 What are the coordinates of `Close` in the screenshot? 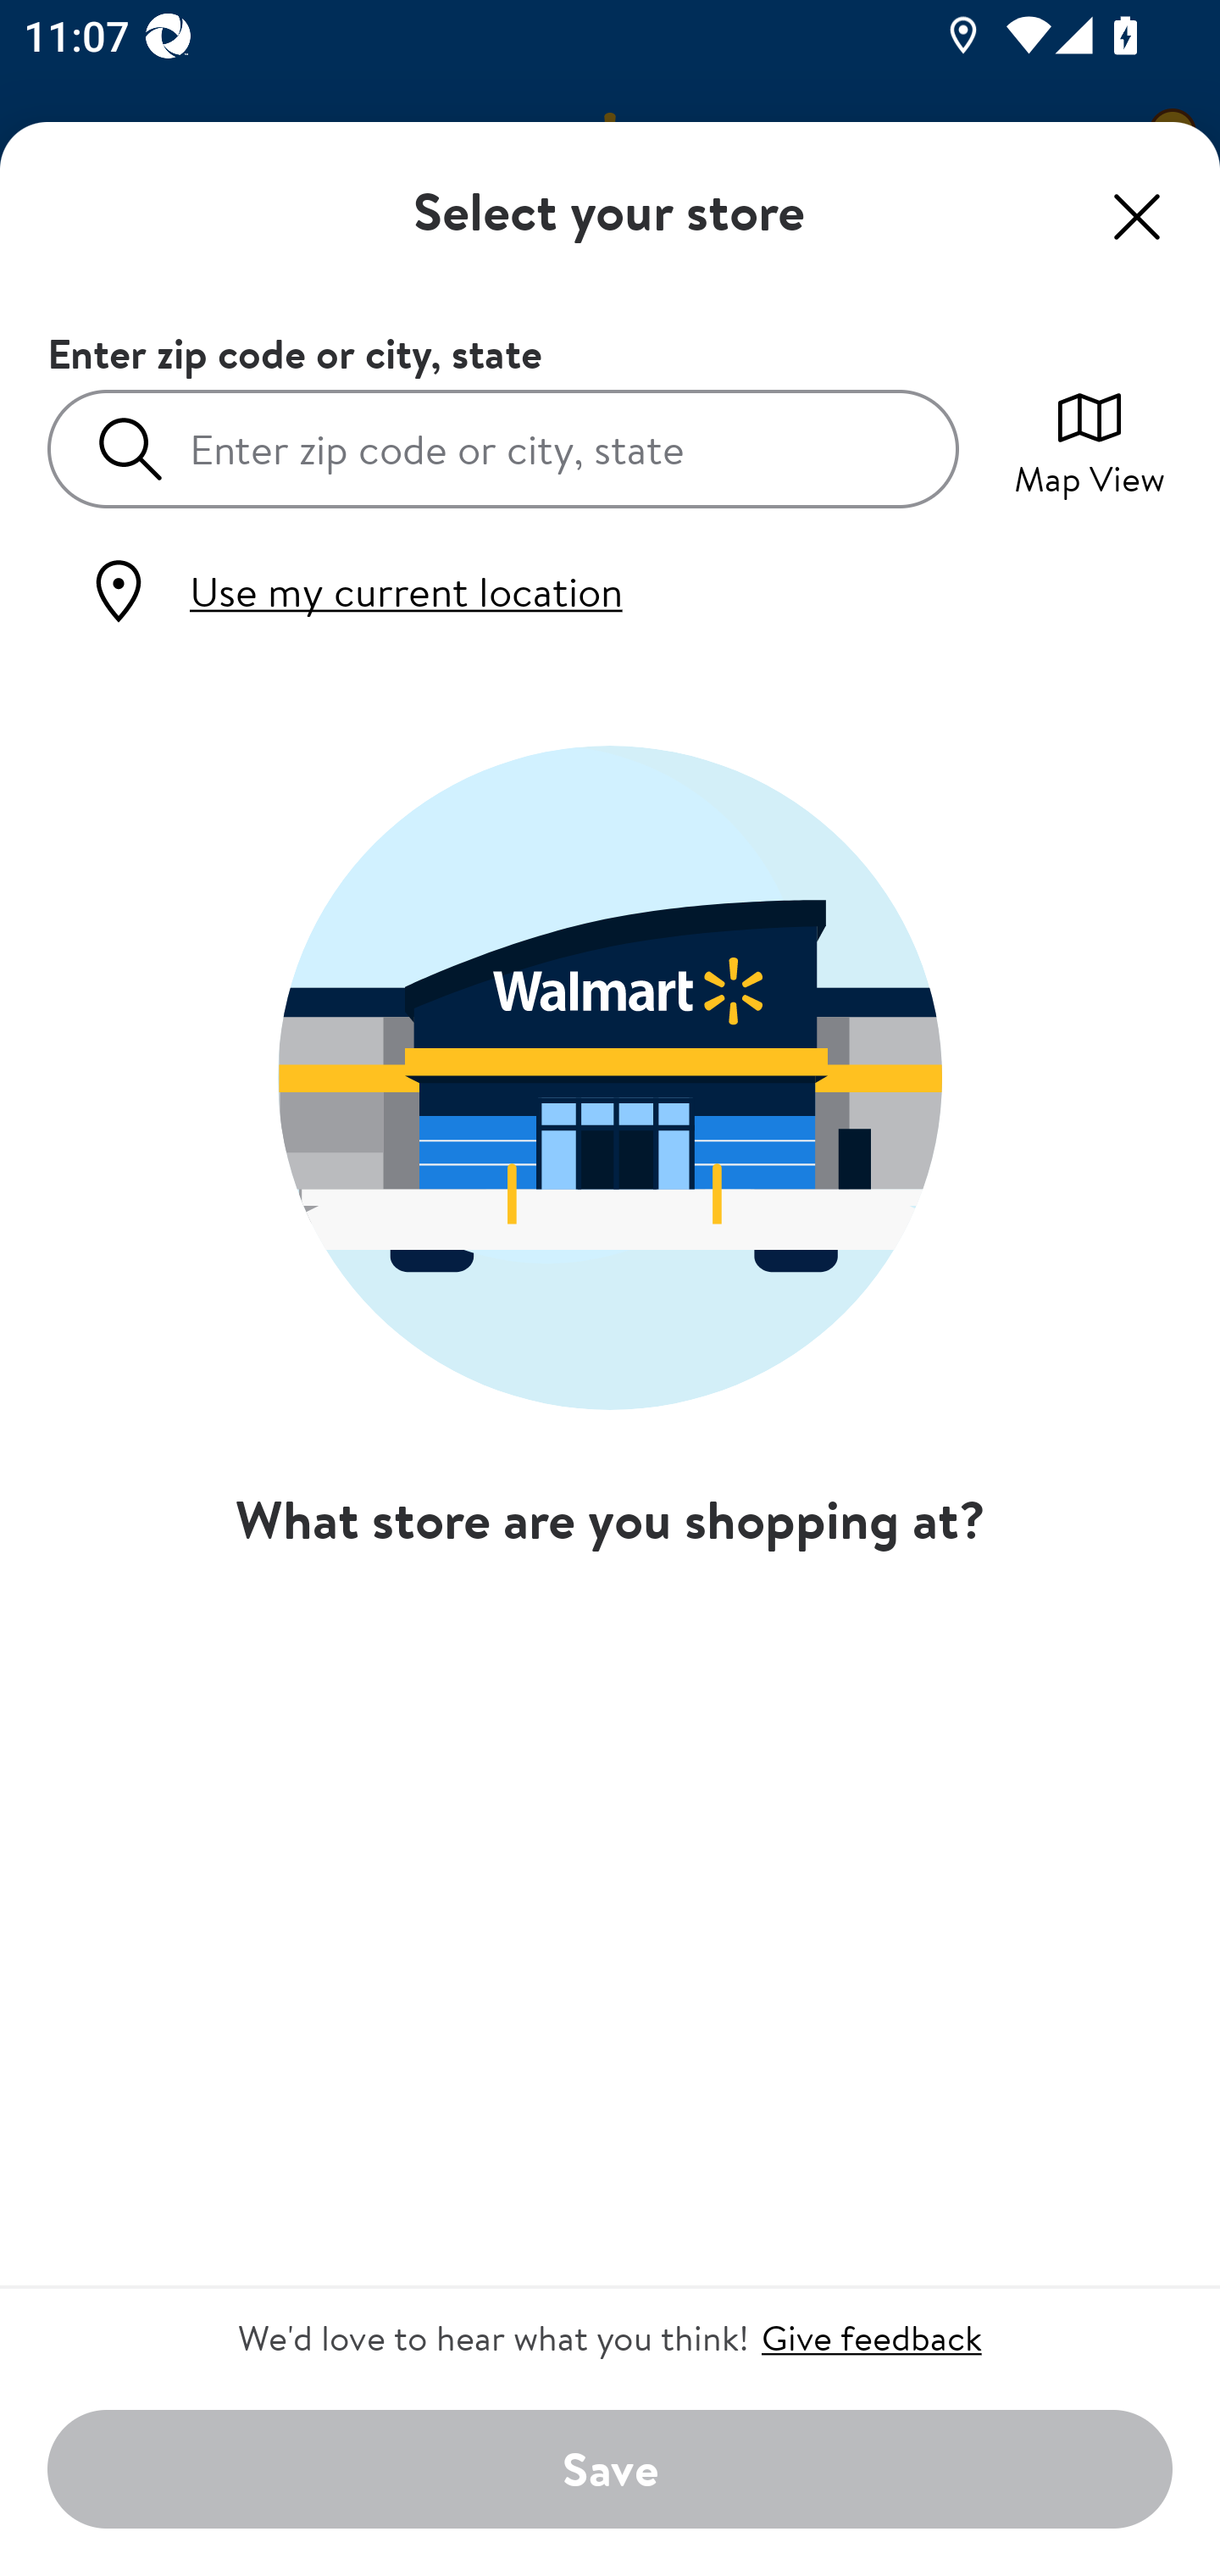 It's located at (1137, 216).